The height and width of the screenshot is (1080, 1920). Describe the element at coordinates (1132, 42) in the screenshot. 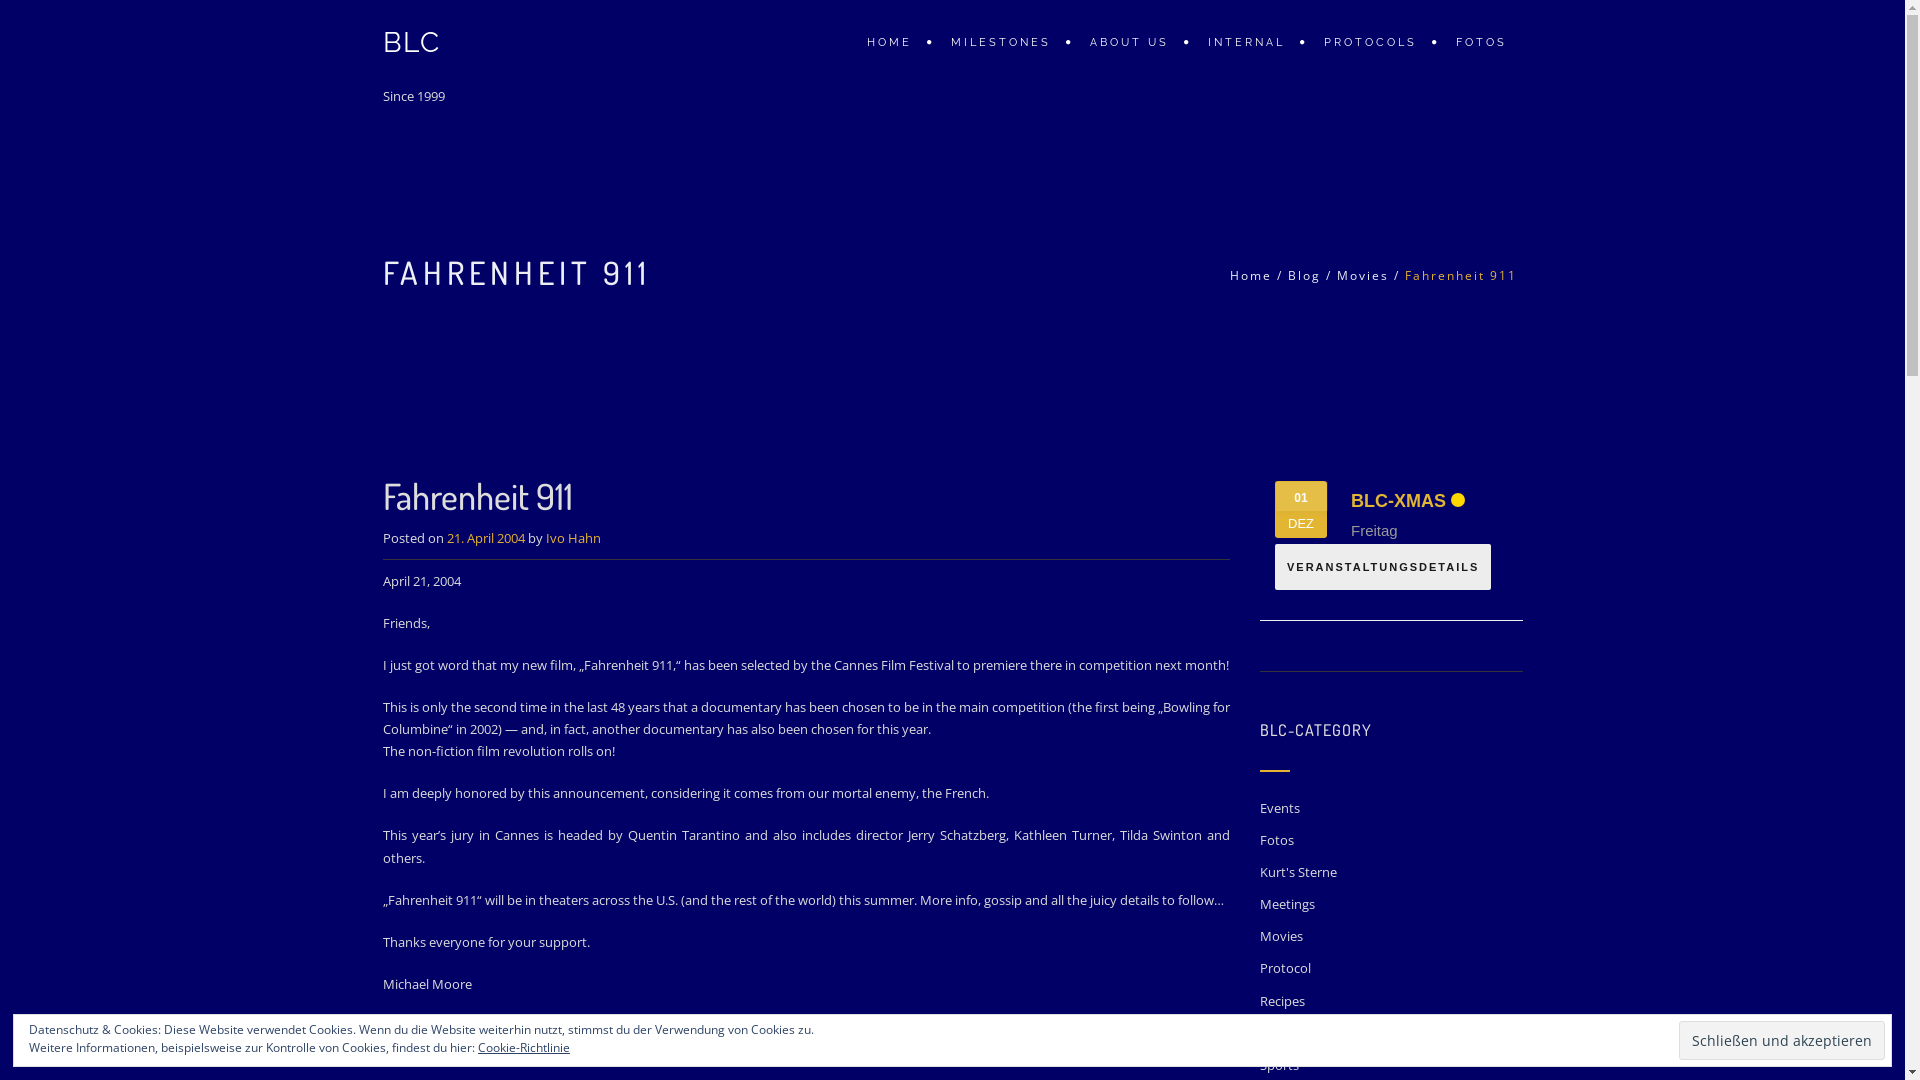

I see `ABOUT US` at that location.